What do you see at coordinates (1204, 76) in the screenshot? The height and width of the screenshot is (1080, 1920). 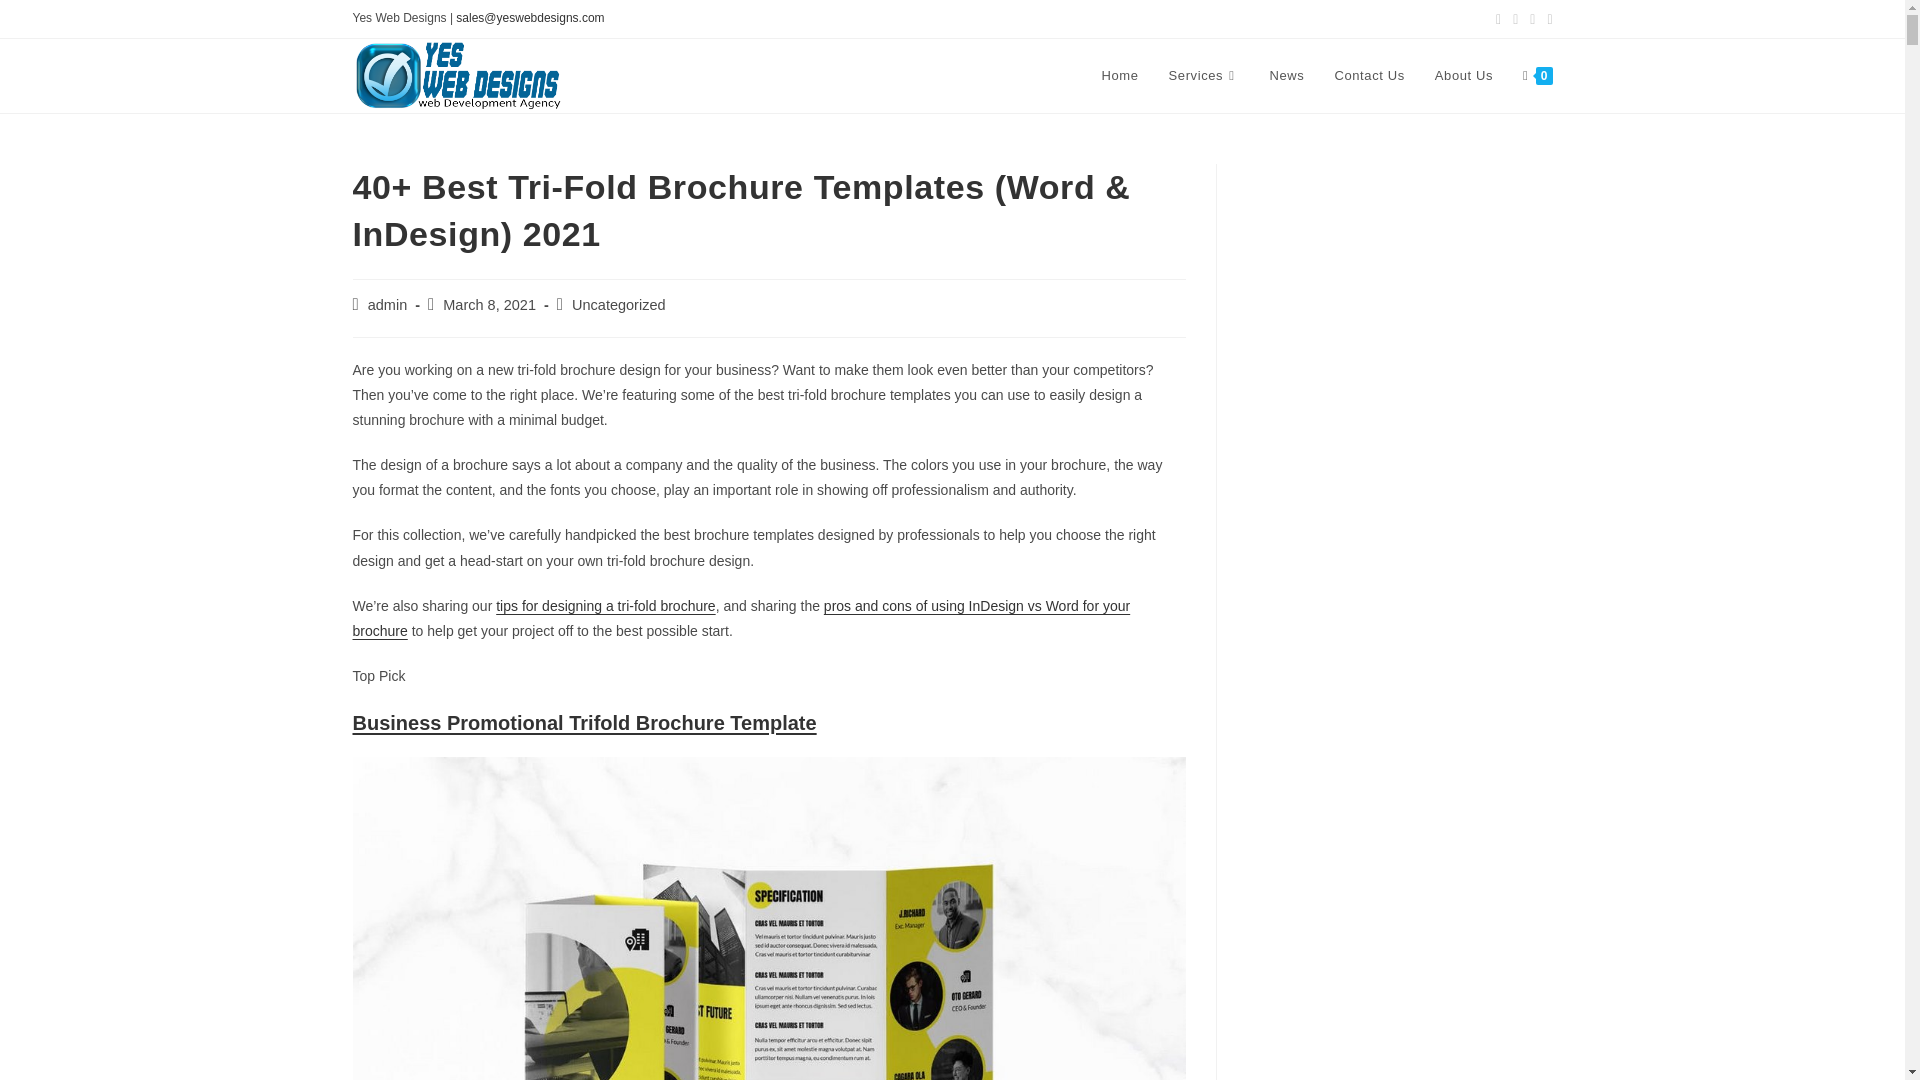 I see `Services` at bounding box center [1204, 76].